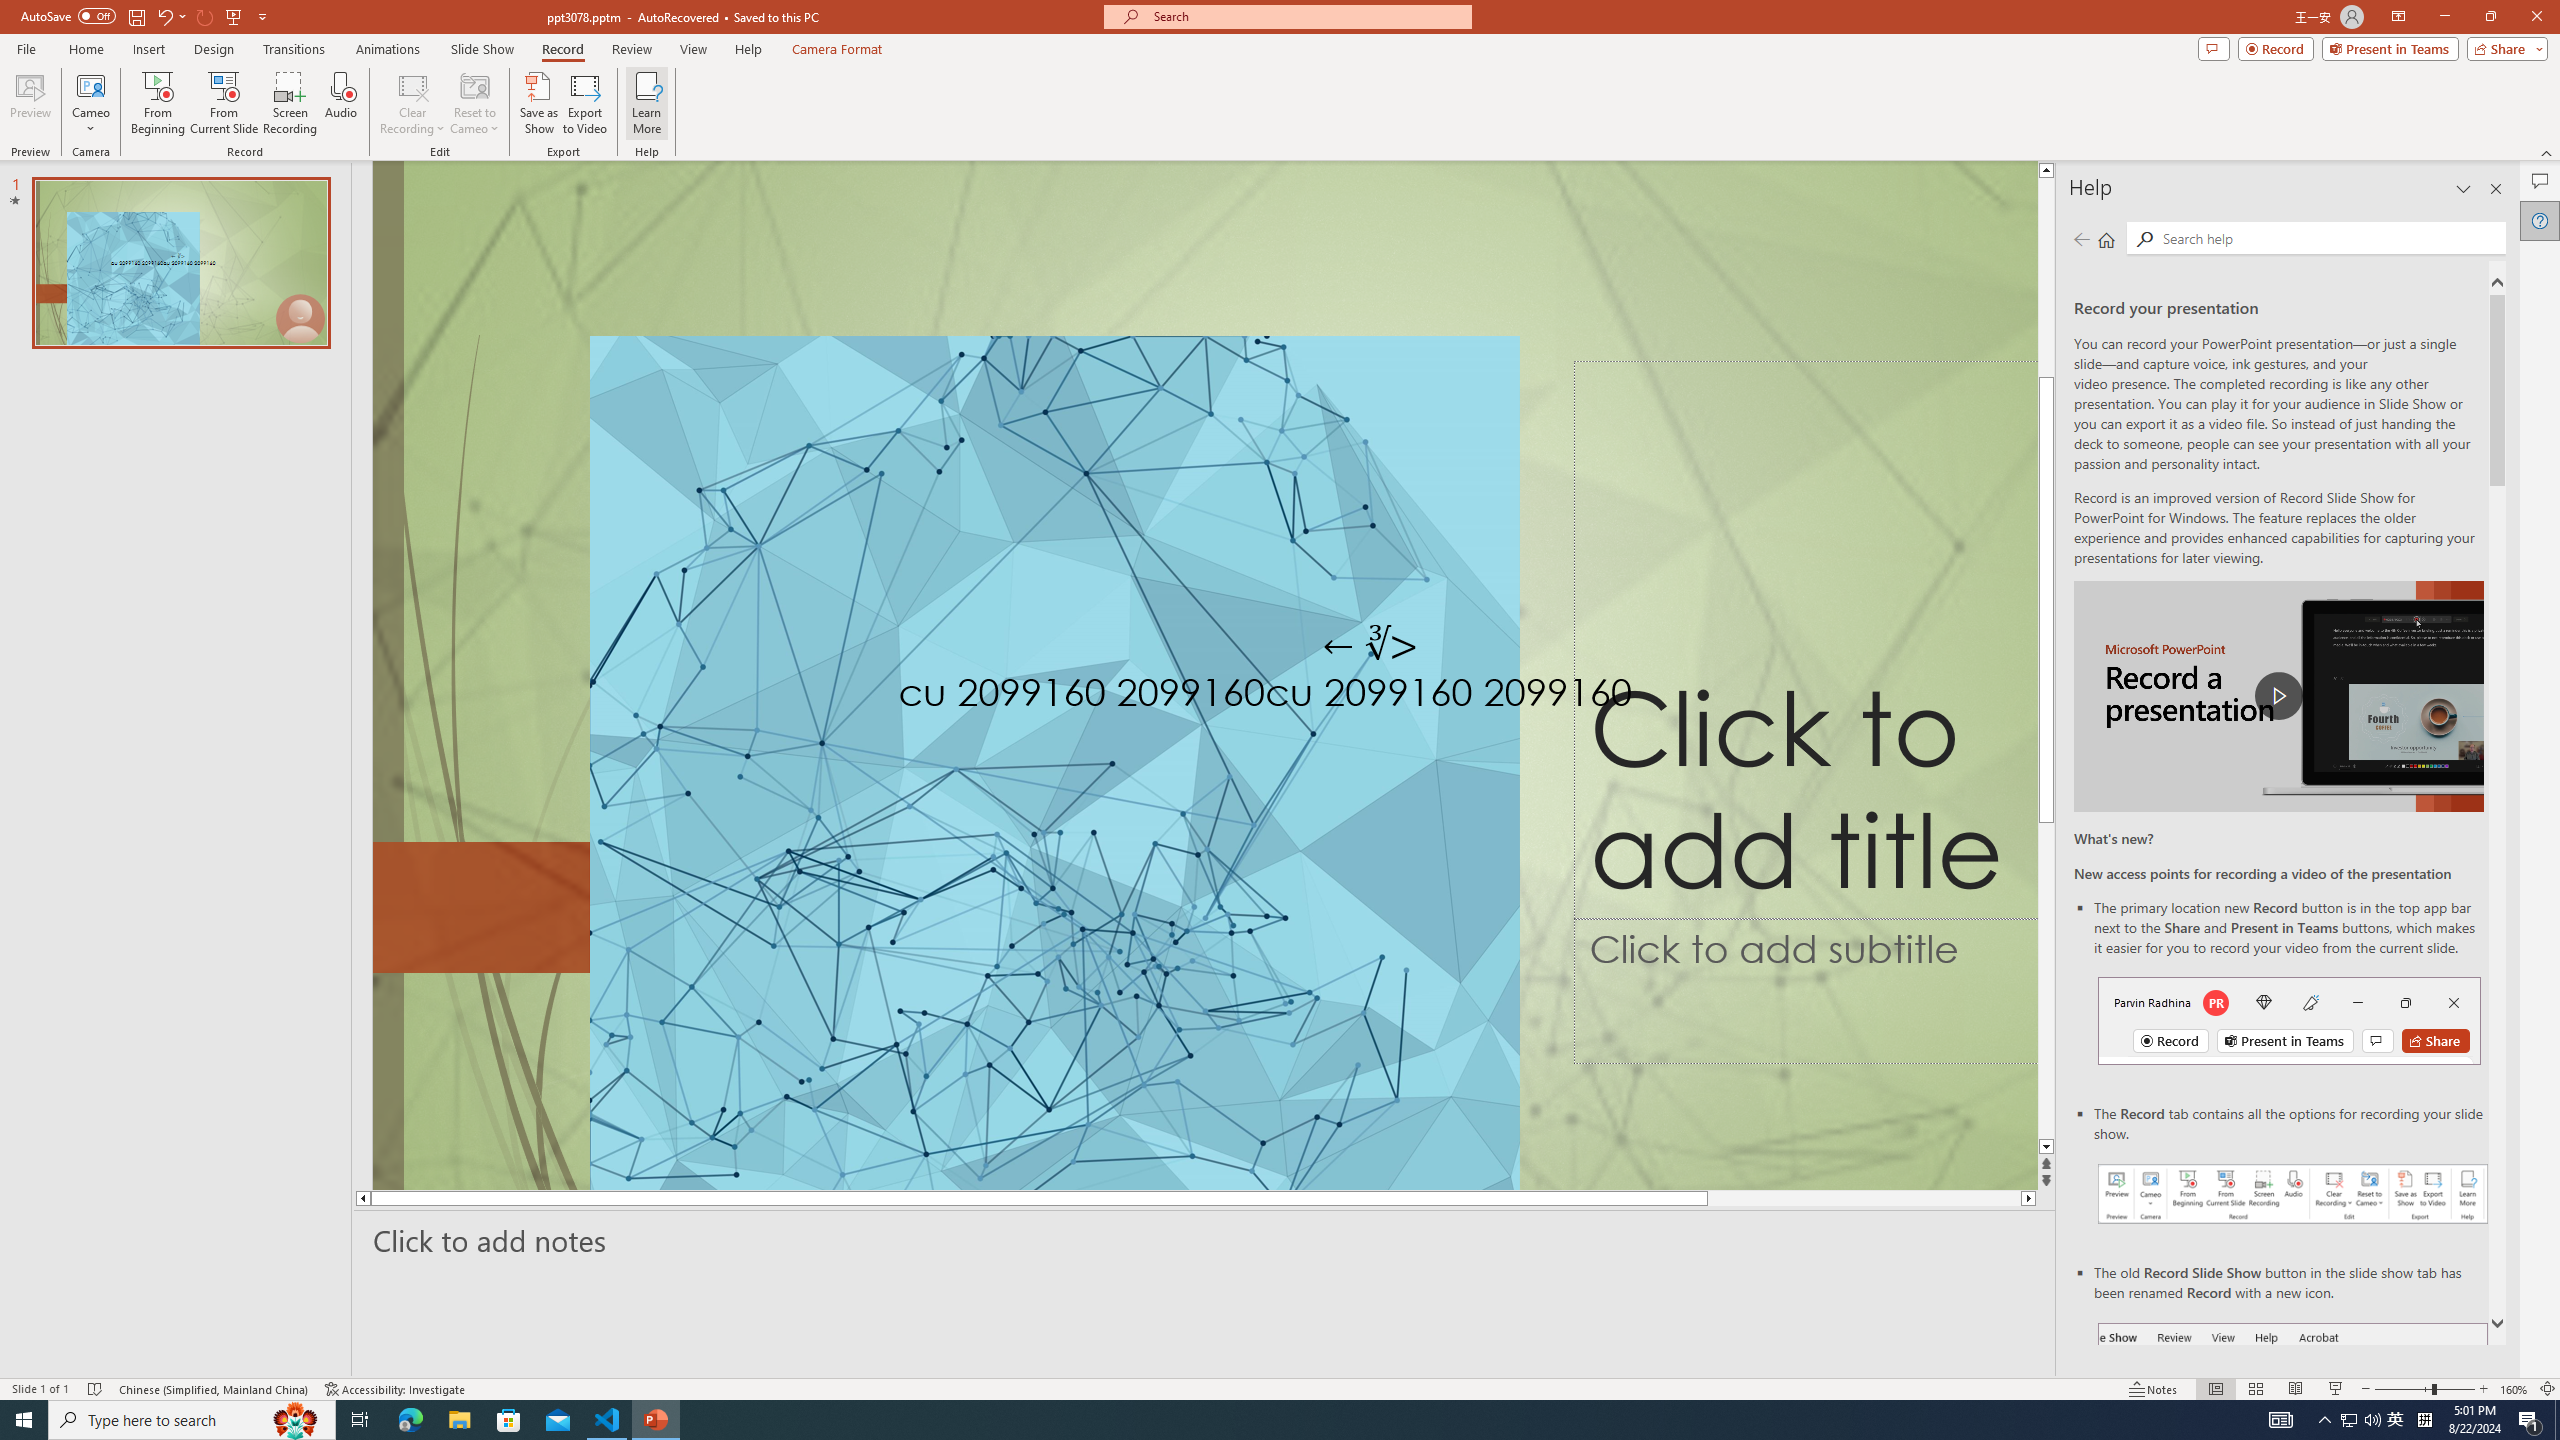  I want to click on Clear Recording, so click(413, 103).